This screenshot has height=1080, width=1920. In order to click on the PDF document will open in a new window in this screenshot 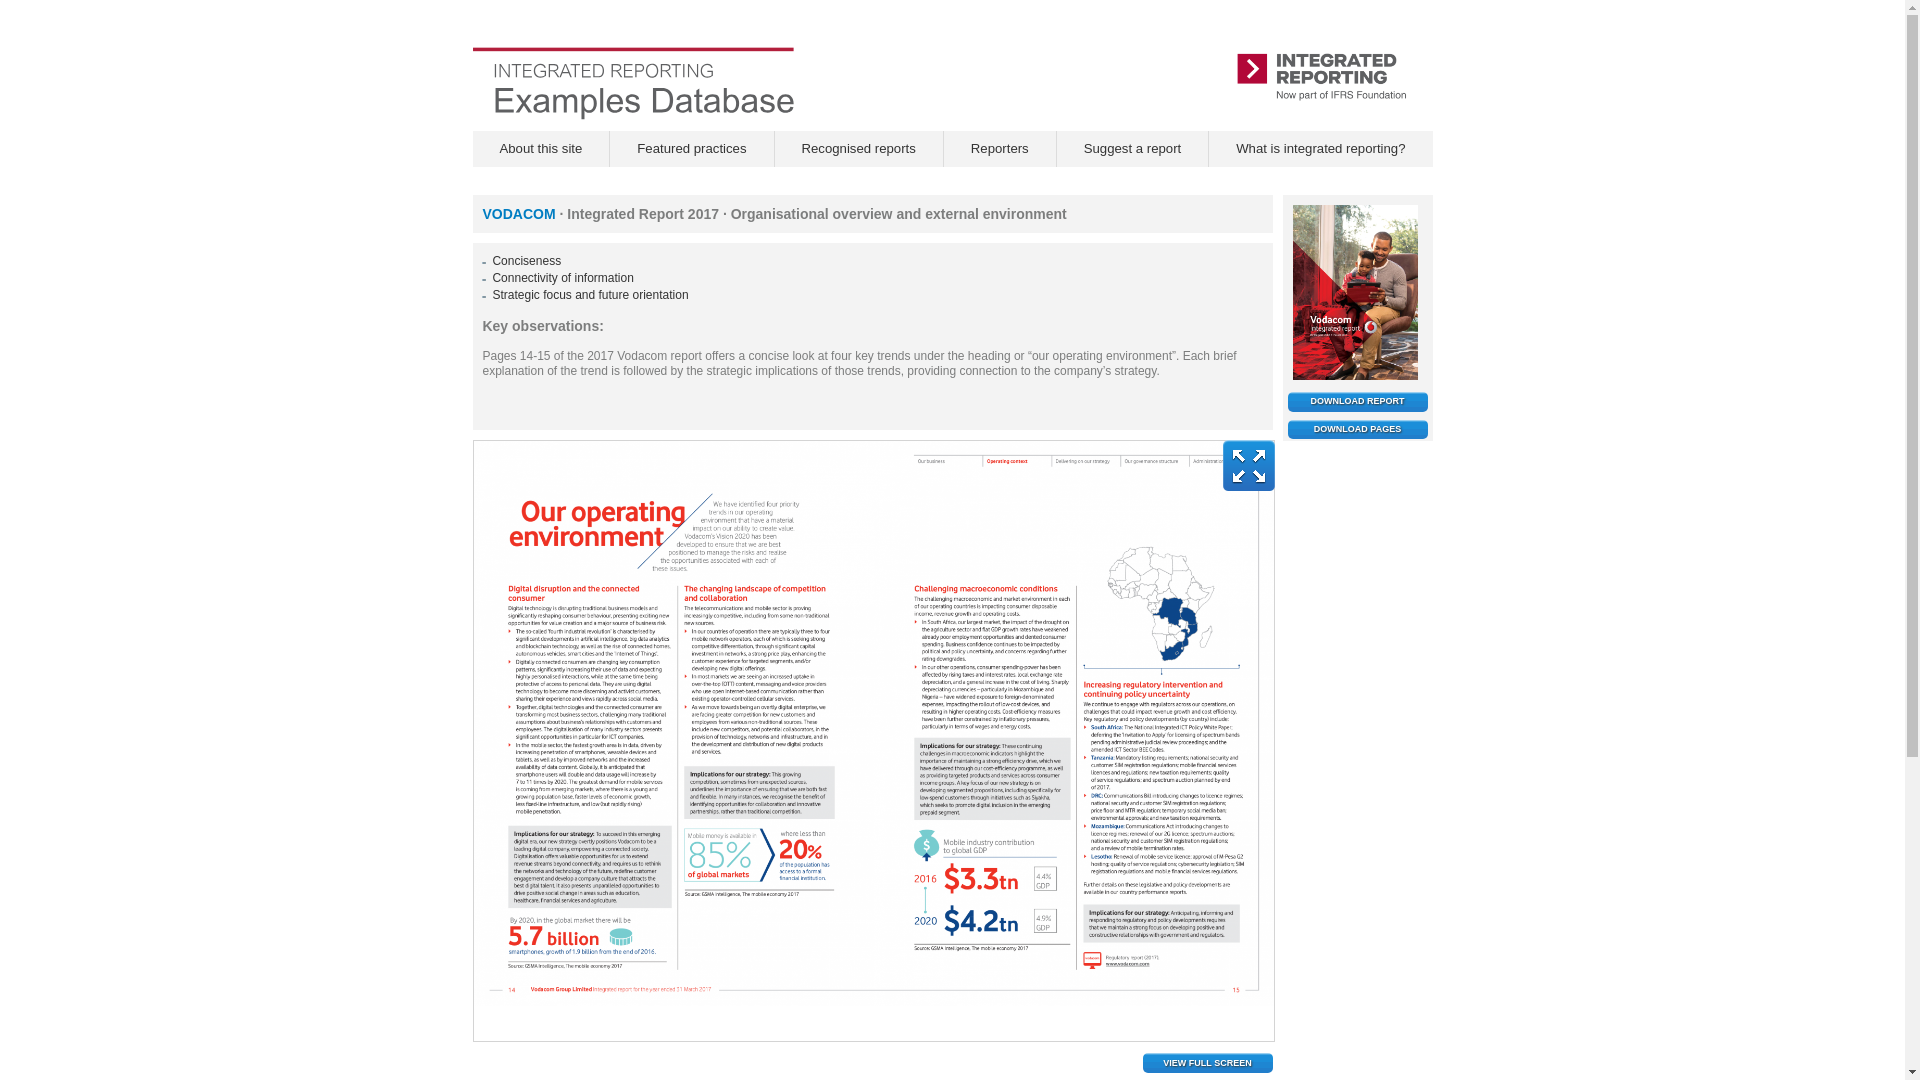, I will do `click(1358, 430)`.